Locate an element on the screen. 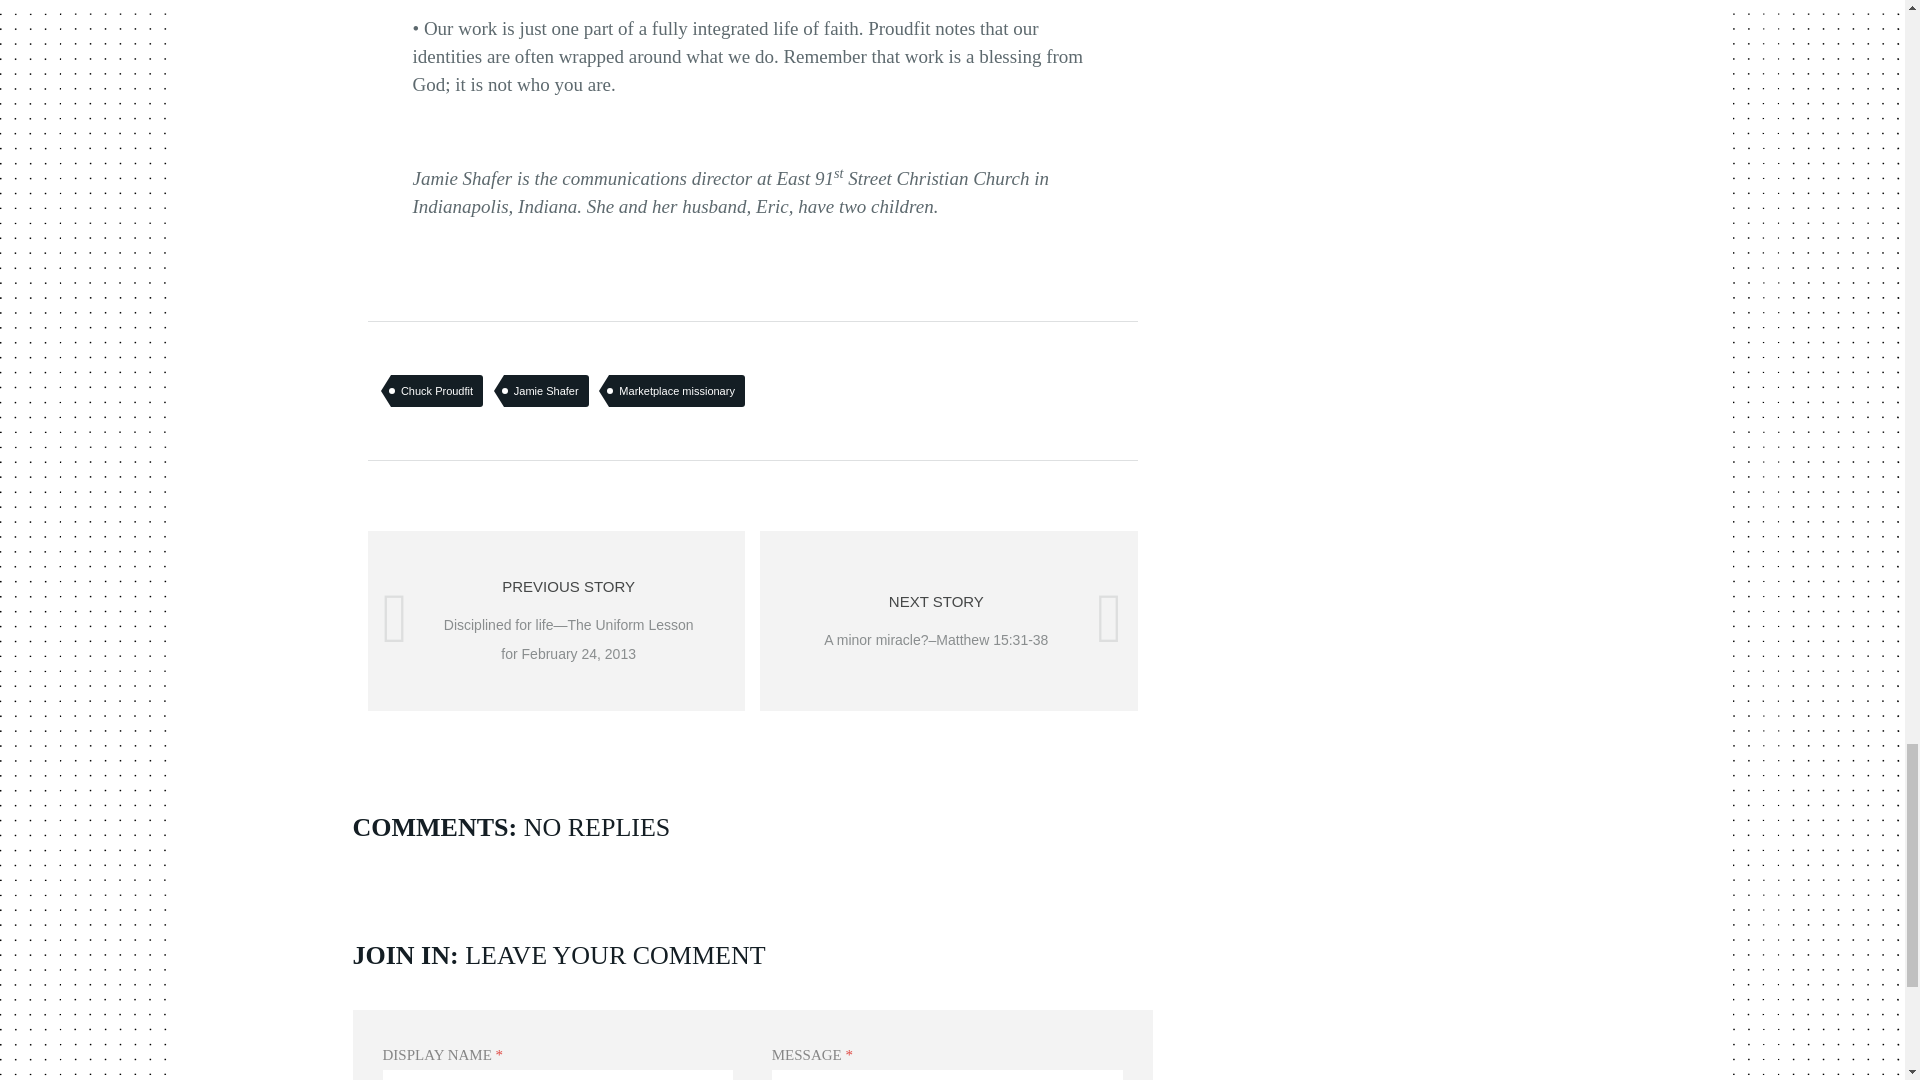 The width and height of the screenshot is (1920, 1080). Chuck Proudfit is located at coordinates (437, 390).